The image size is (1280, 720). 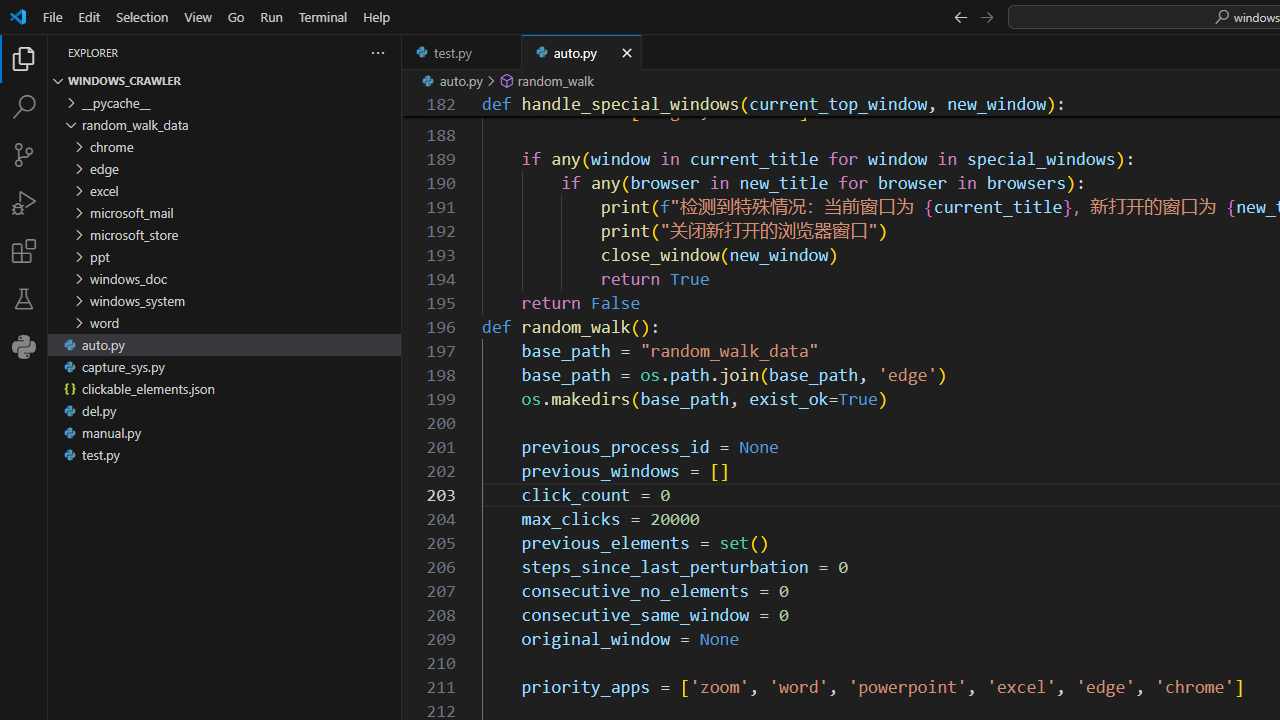 I want to click on Go Forward (Alt+RightArrow), so click(x=986, y=16).